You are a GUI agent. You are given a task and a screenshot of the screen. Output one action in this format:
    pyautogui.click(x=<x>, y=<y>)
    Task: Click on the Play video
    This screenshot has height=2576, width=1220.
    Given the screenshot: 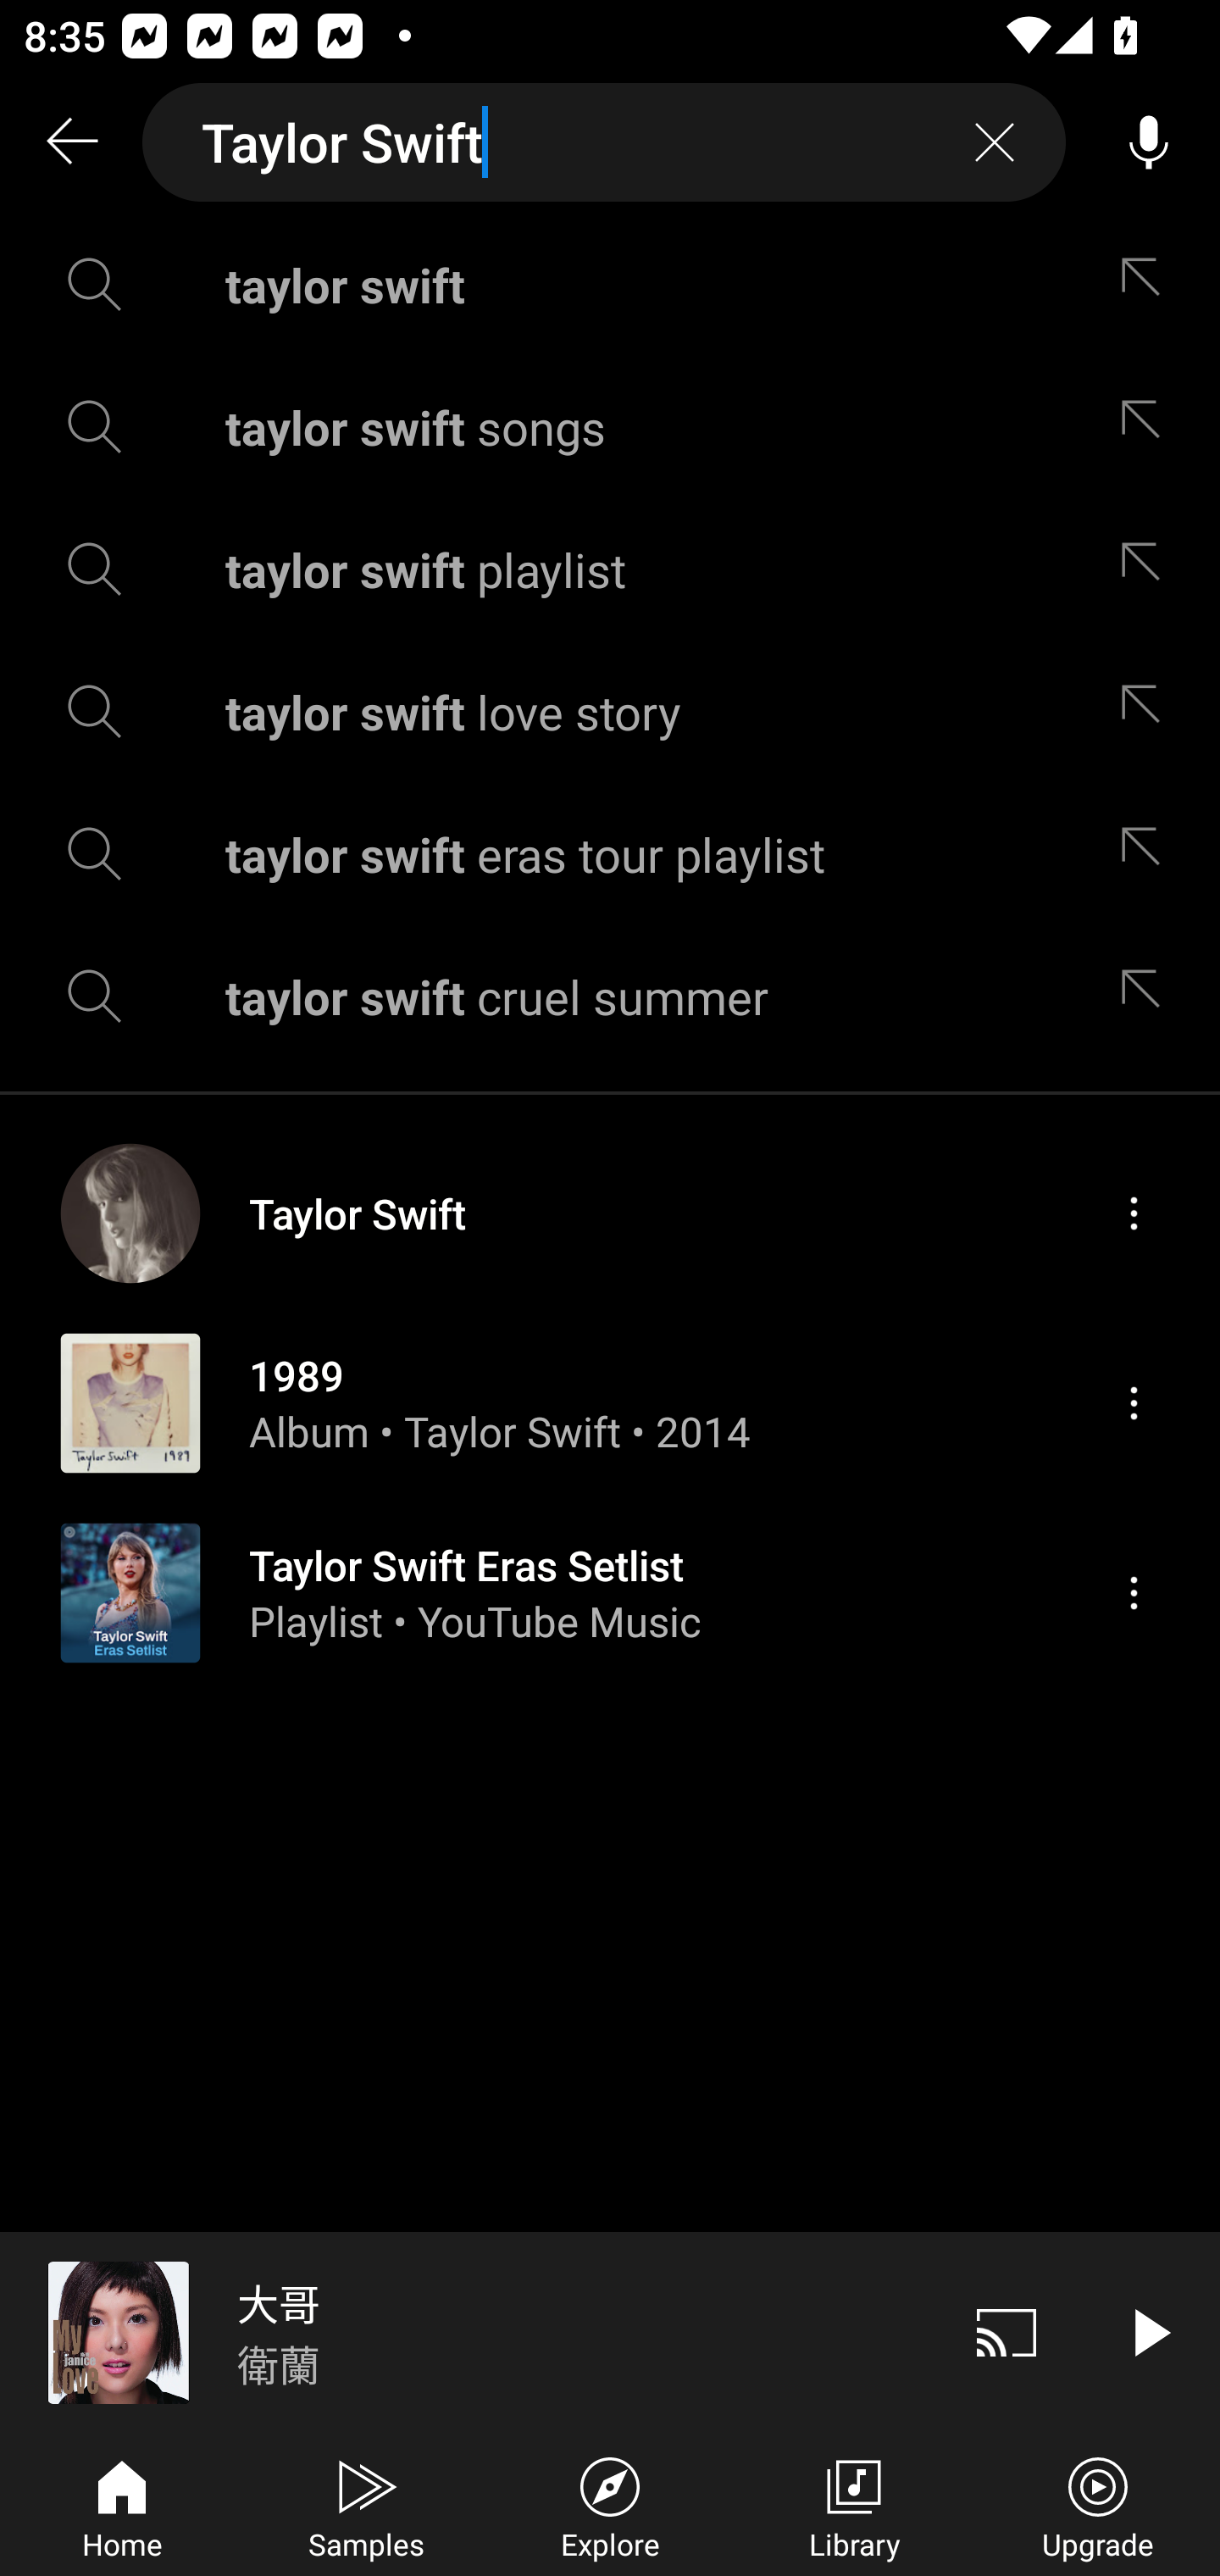 What is the action you would take?
    pyautogui.click(x=1149, y=2332)
    